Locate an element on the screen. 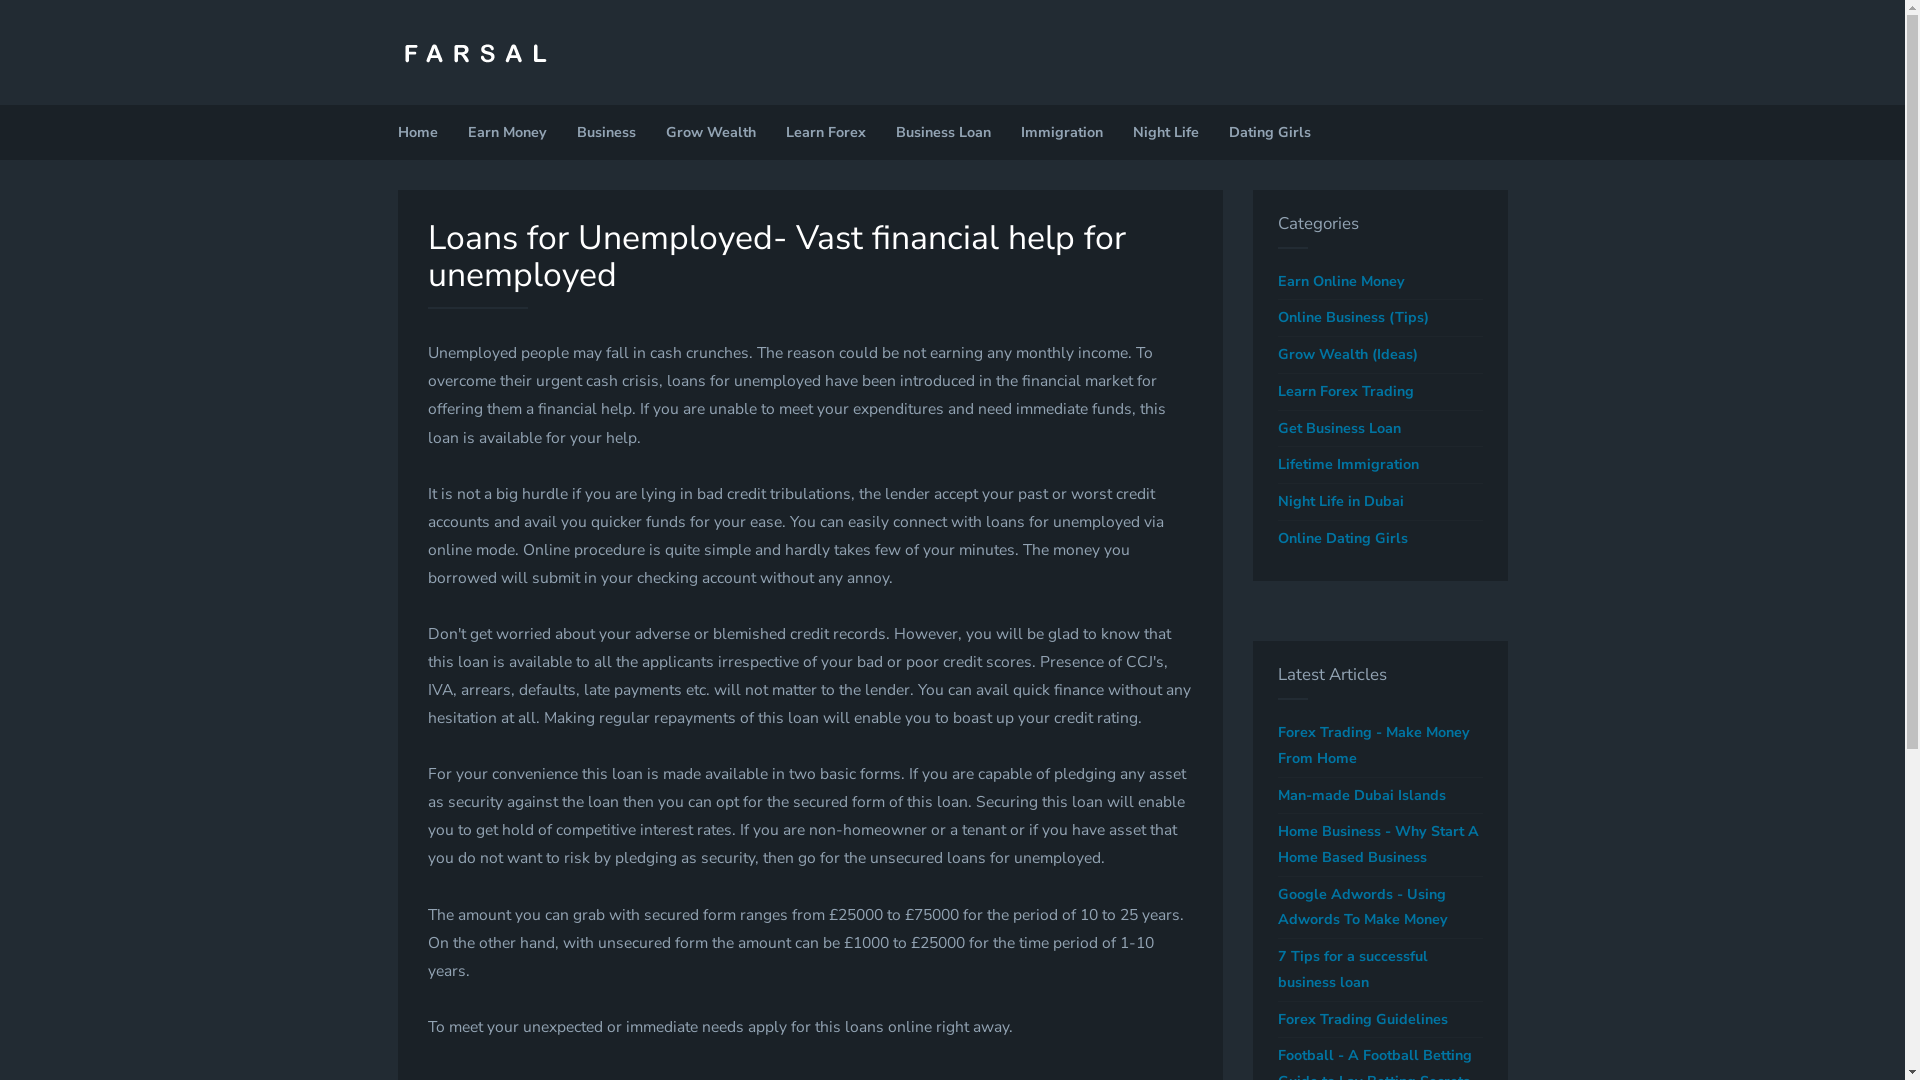 The image size is (1920, 1080). Grow Wealth is located at coordinates (710, 132).